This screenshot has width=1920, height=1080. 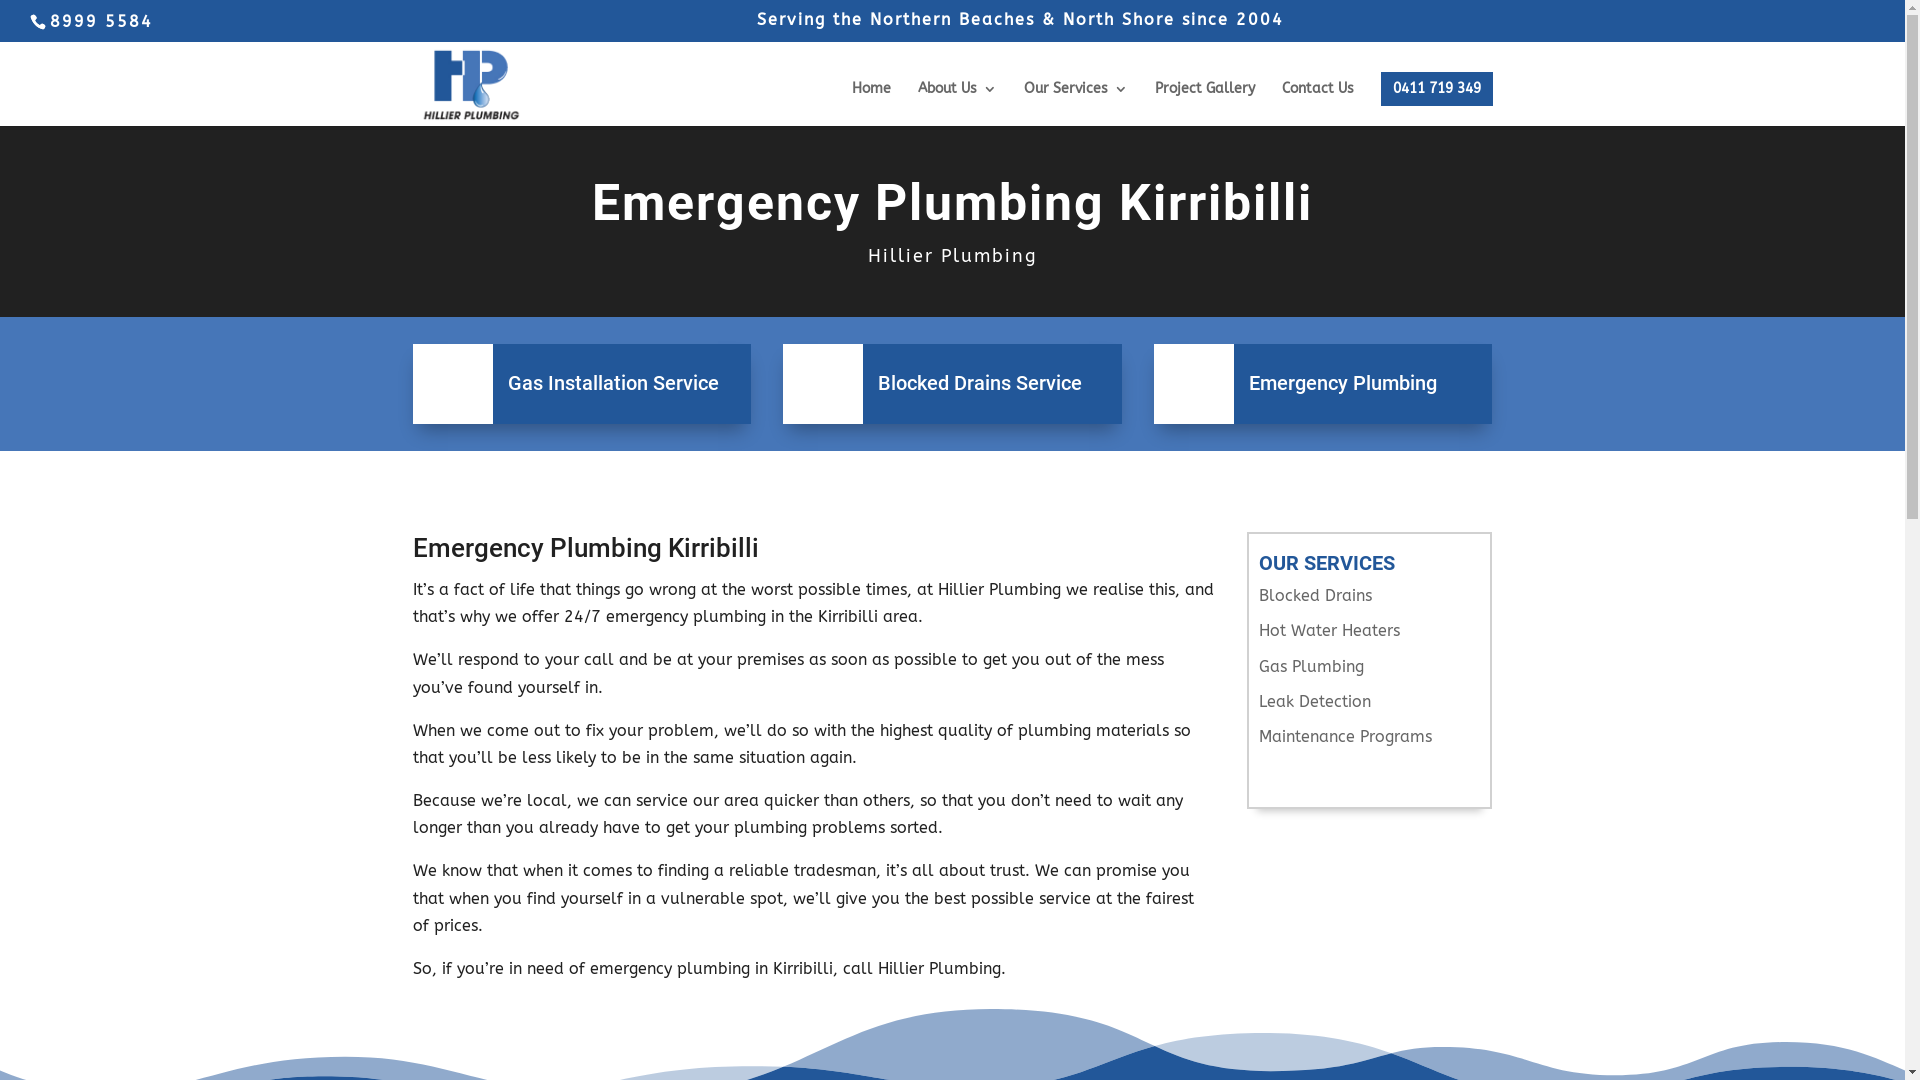 I want to click on Our Services, so click(x=1076, y=104).